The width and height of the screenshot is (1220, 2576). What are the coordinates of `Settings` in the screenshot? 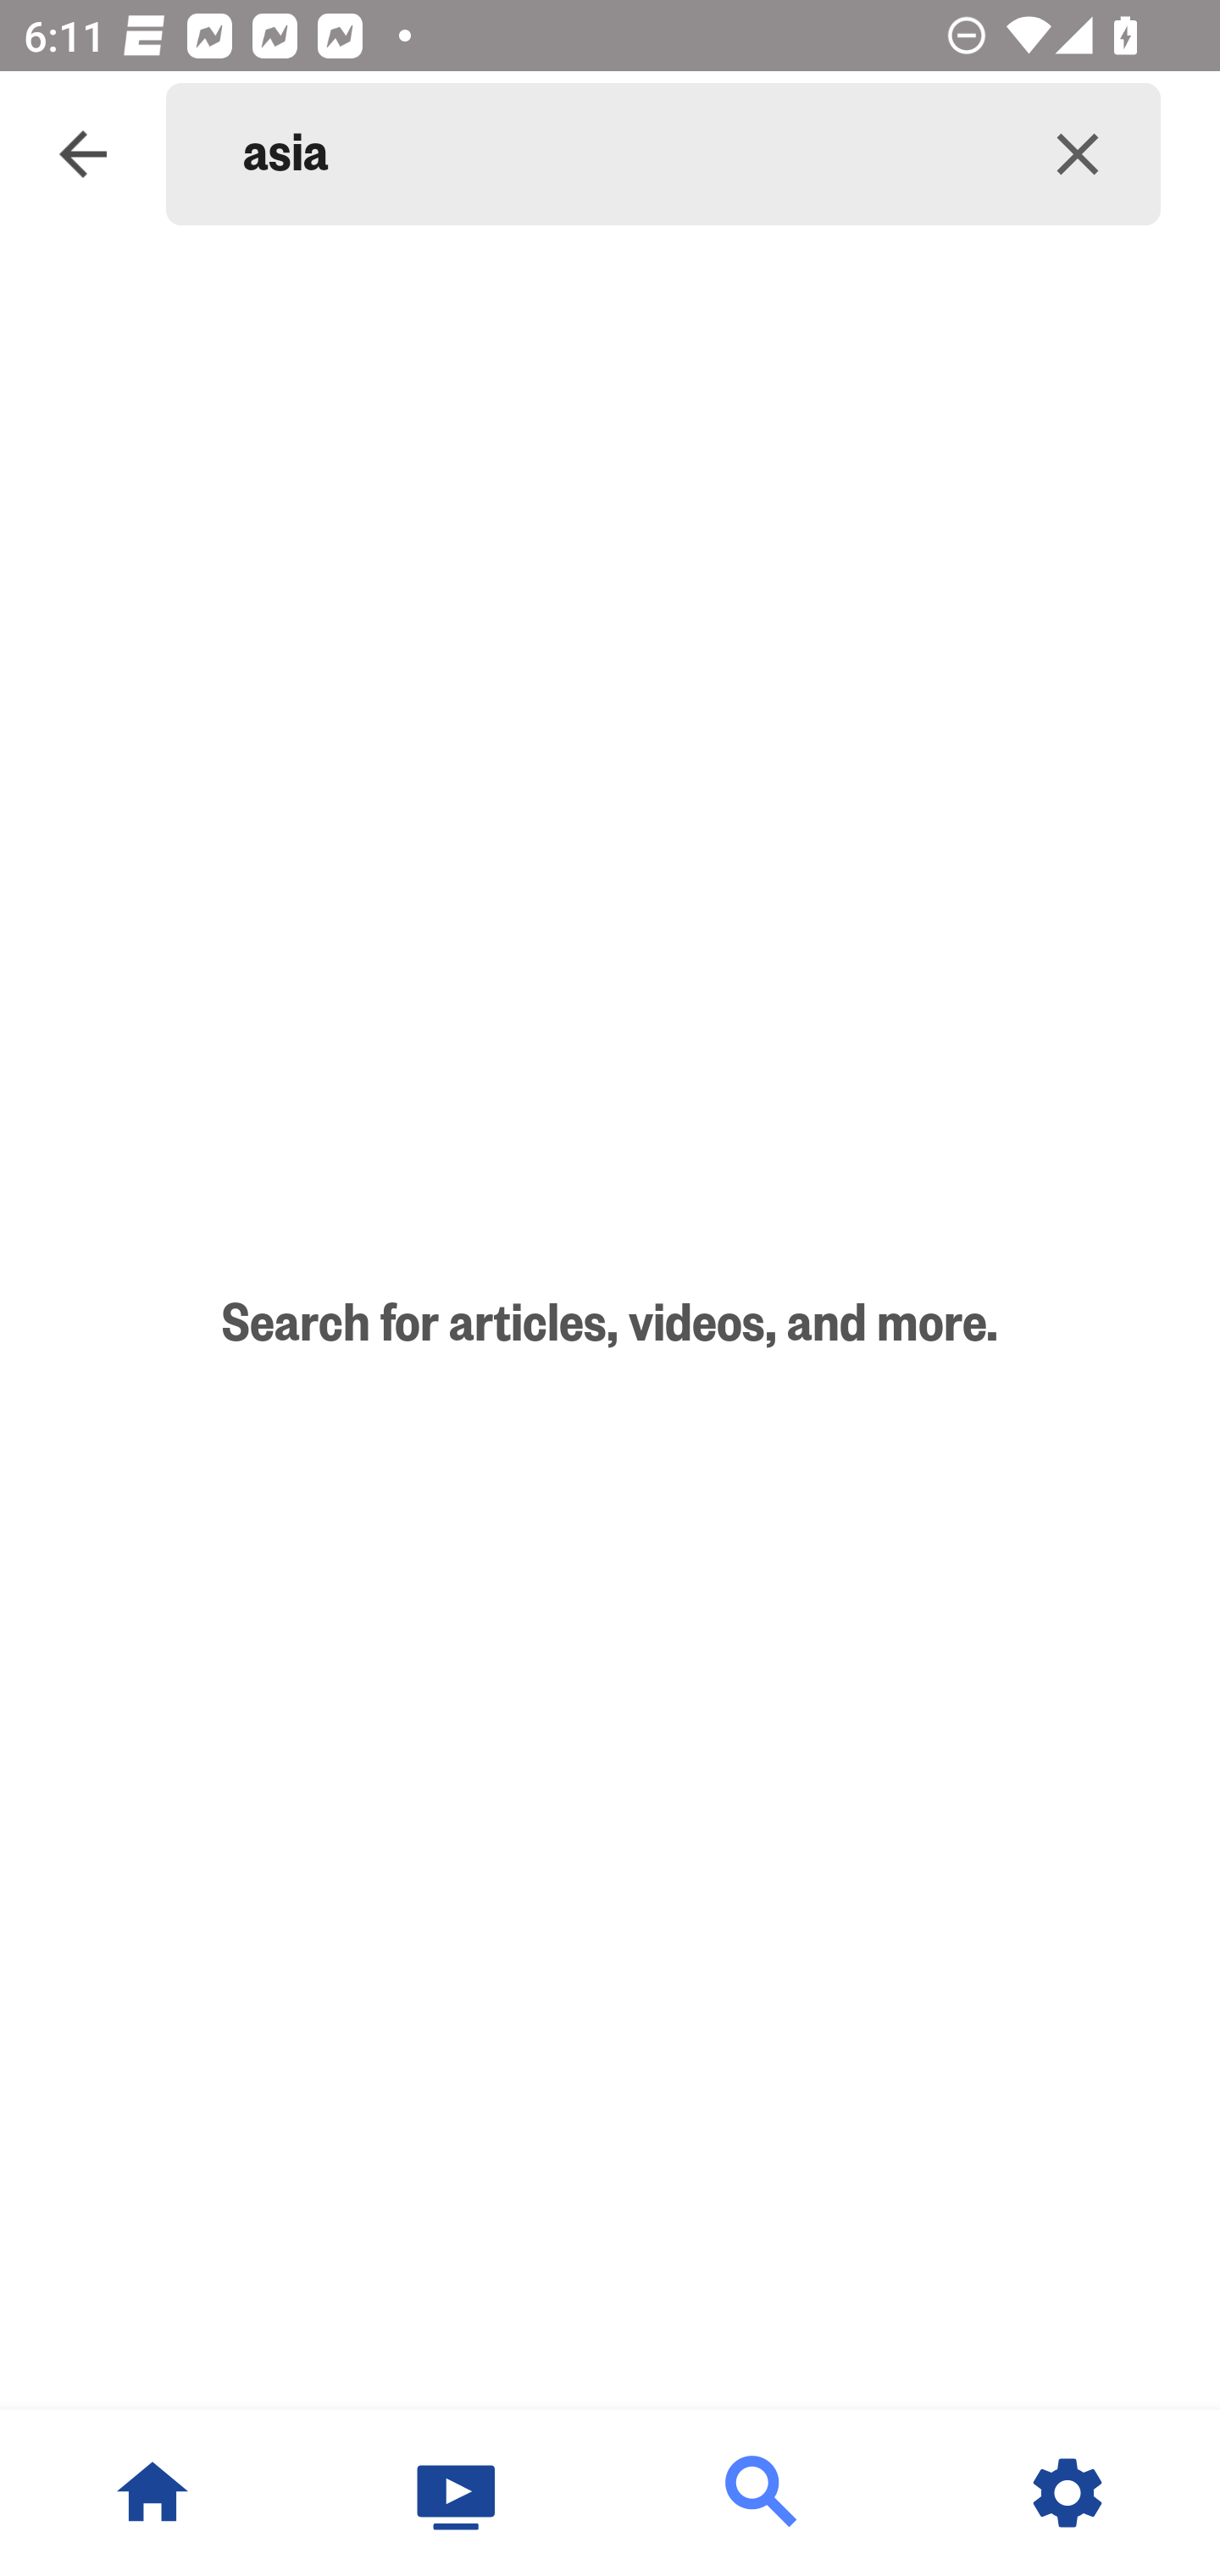 It's located at (1067, 2493).